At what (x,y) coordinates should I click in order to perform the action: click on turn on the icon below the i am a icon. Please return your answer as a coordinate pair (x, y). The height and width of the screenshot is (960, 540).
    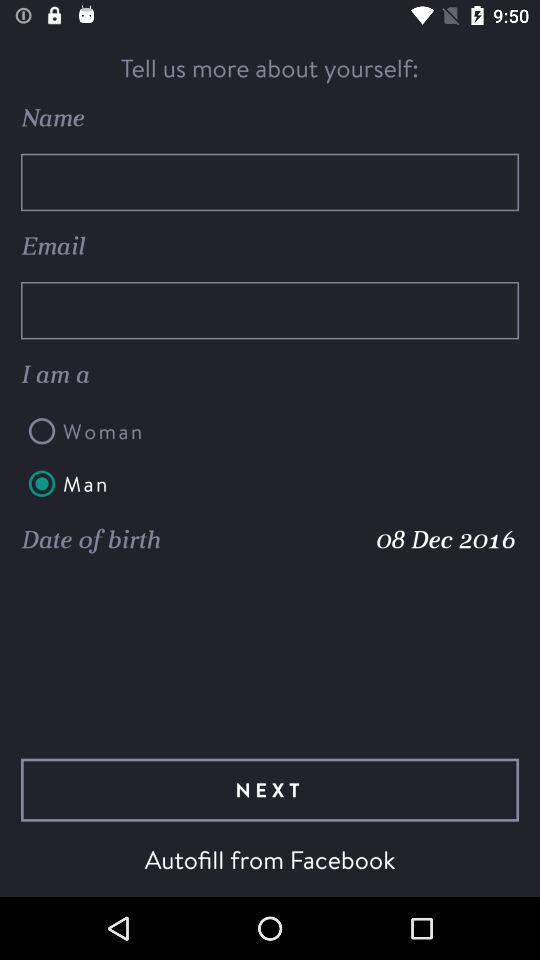
    Looking at the image, I should click on (270, 431).